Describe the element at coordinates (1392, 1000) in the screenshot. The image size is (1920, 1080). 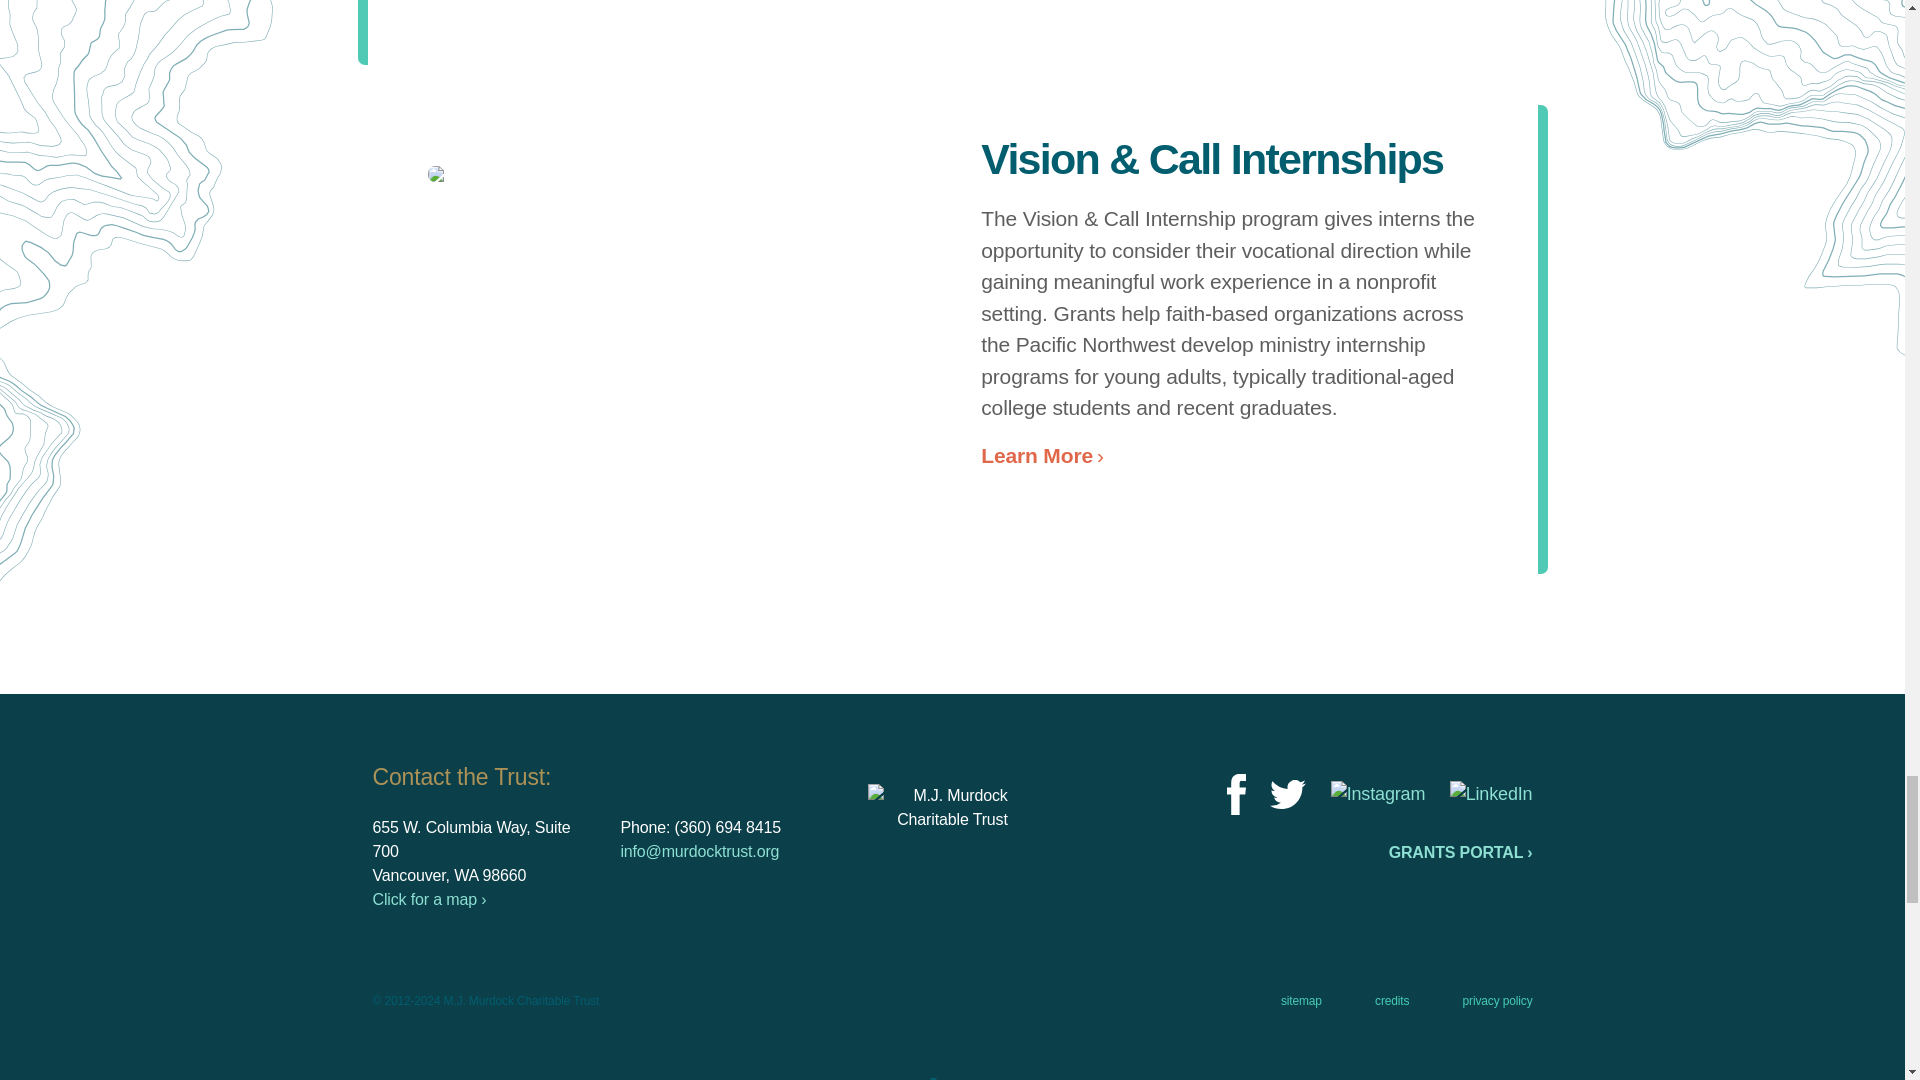
I see `credits` at that location.